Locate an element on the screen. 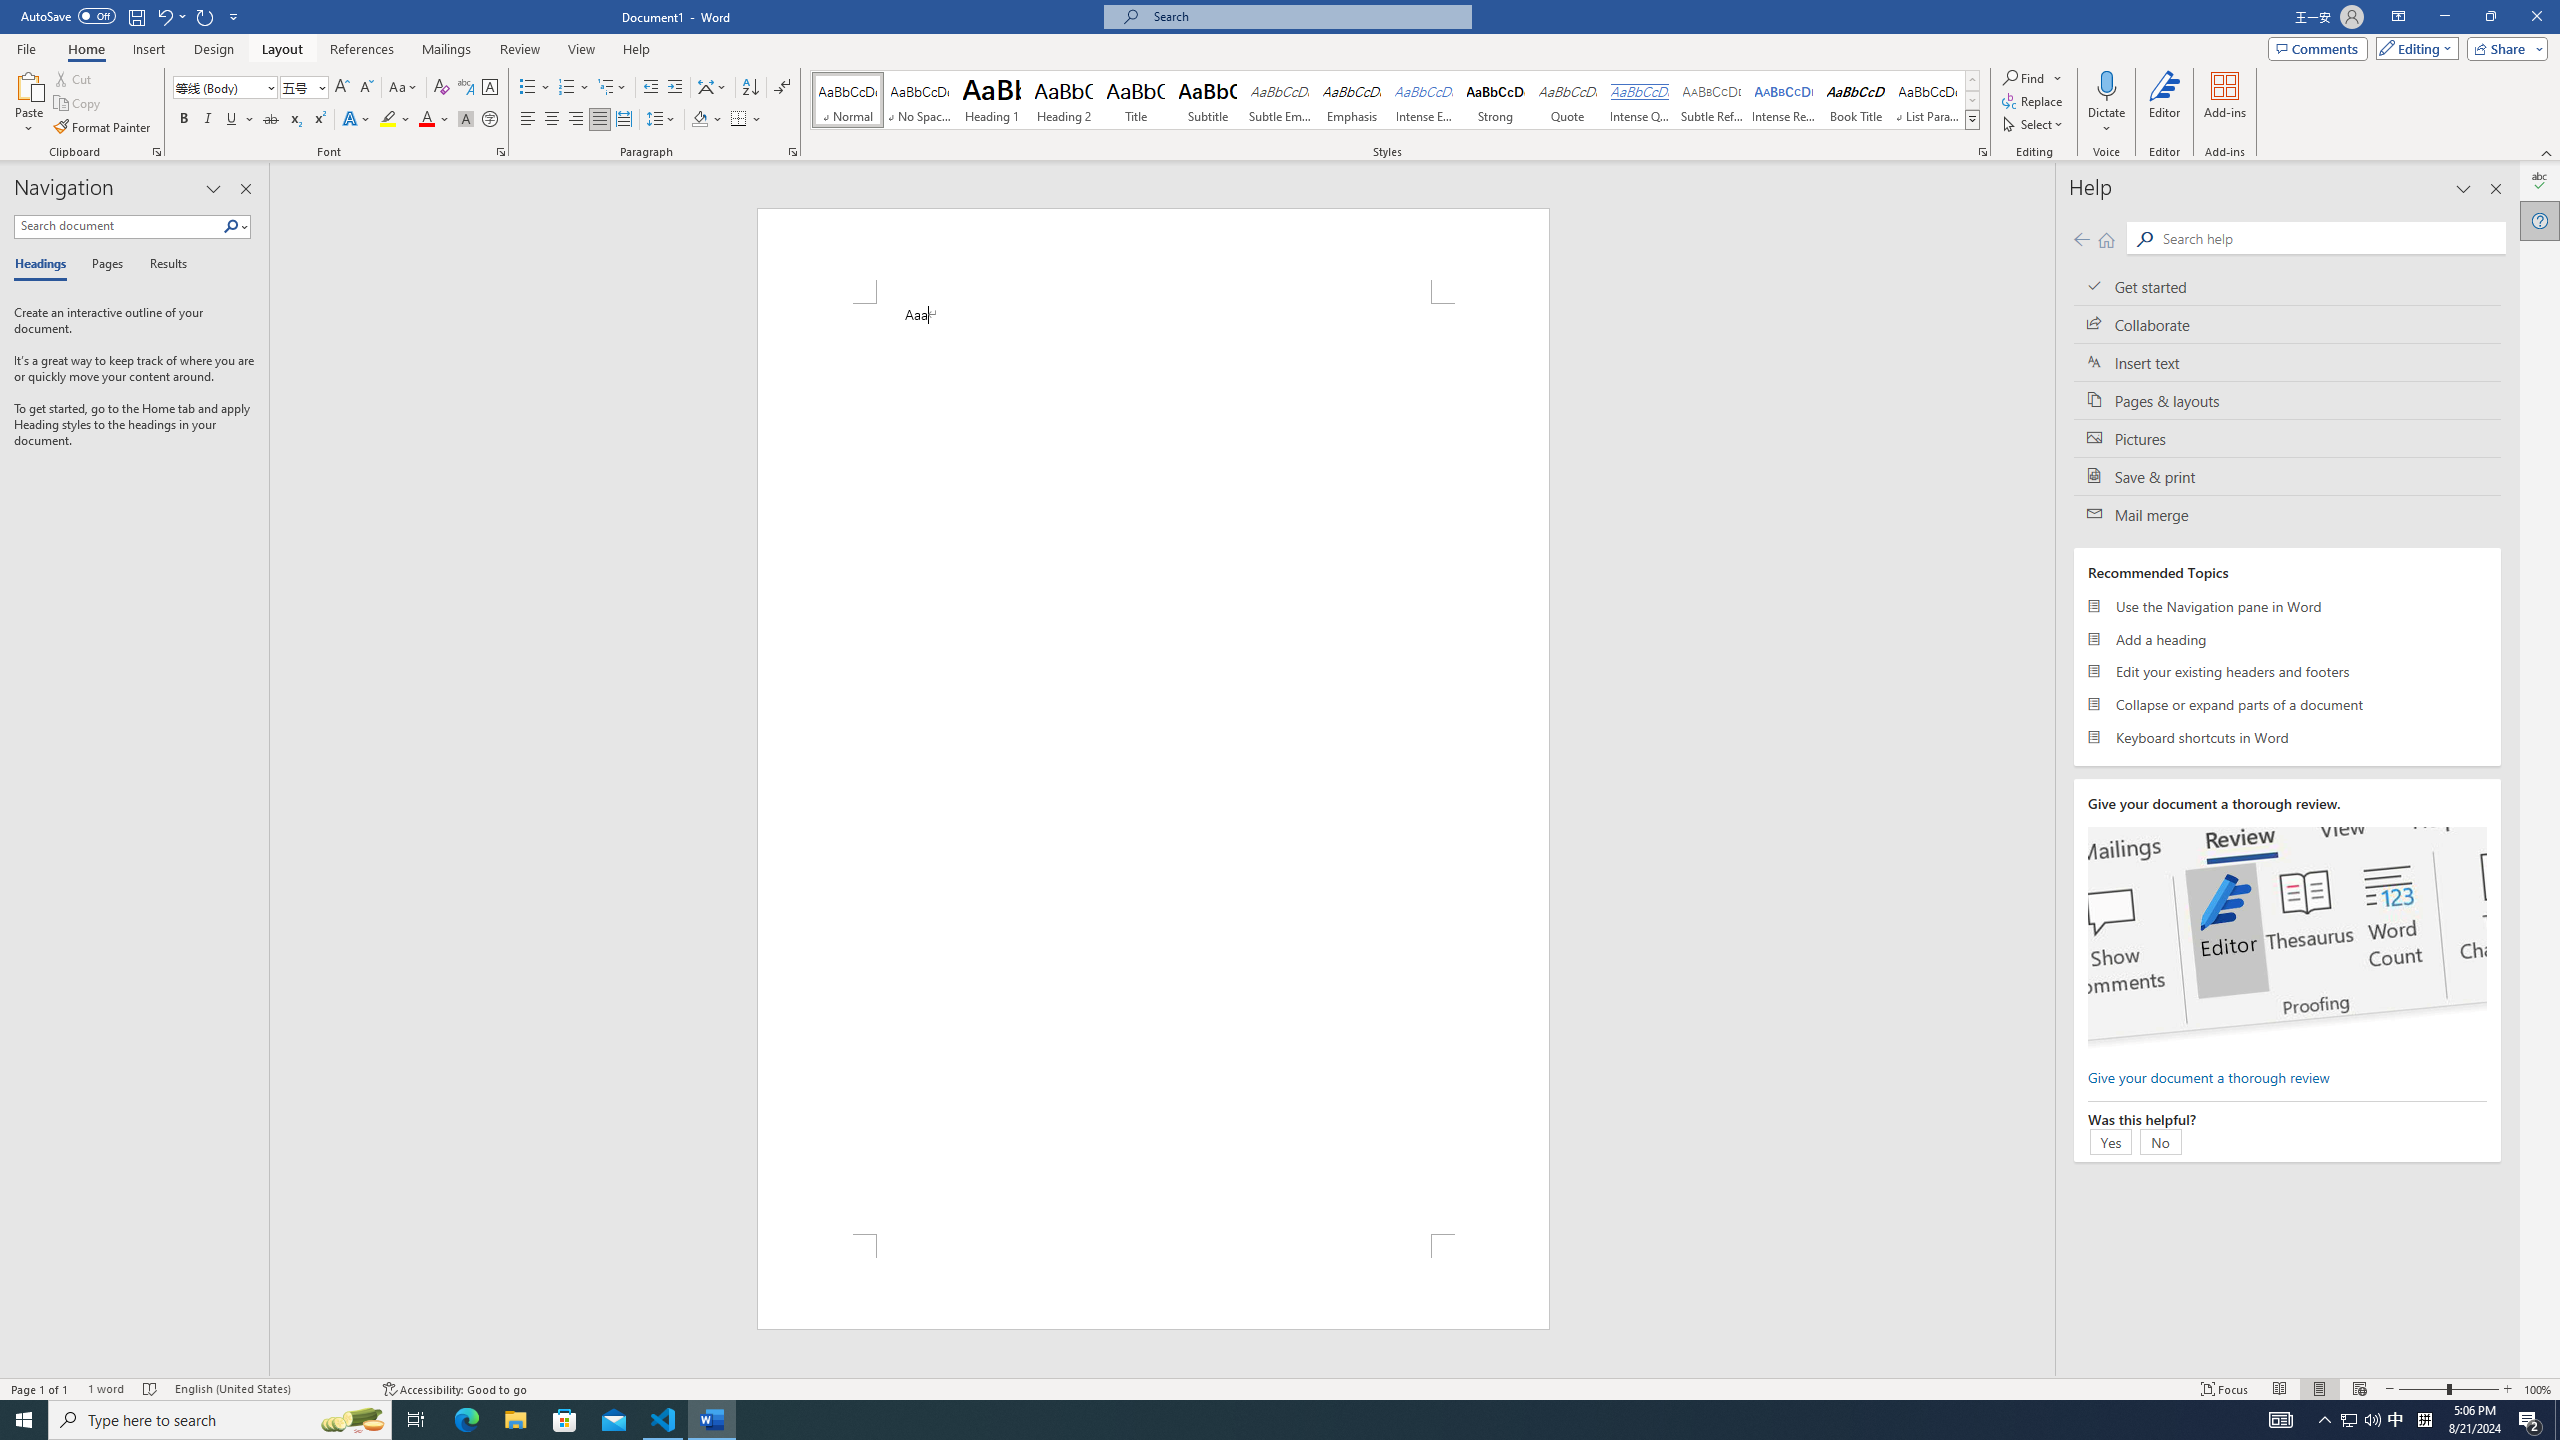 This screenshot has height=1440, width=2560. Shading RGB(0, 0, 0) is located at coordinates (700, 120).